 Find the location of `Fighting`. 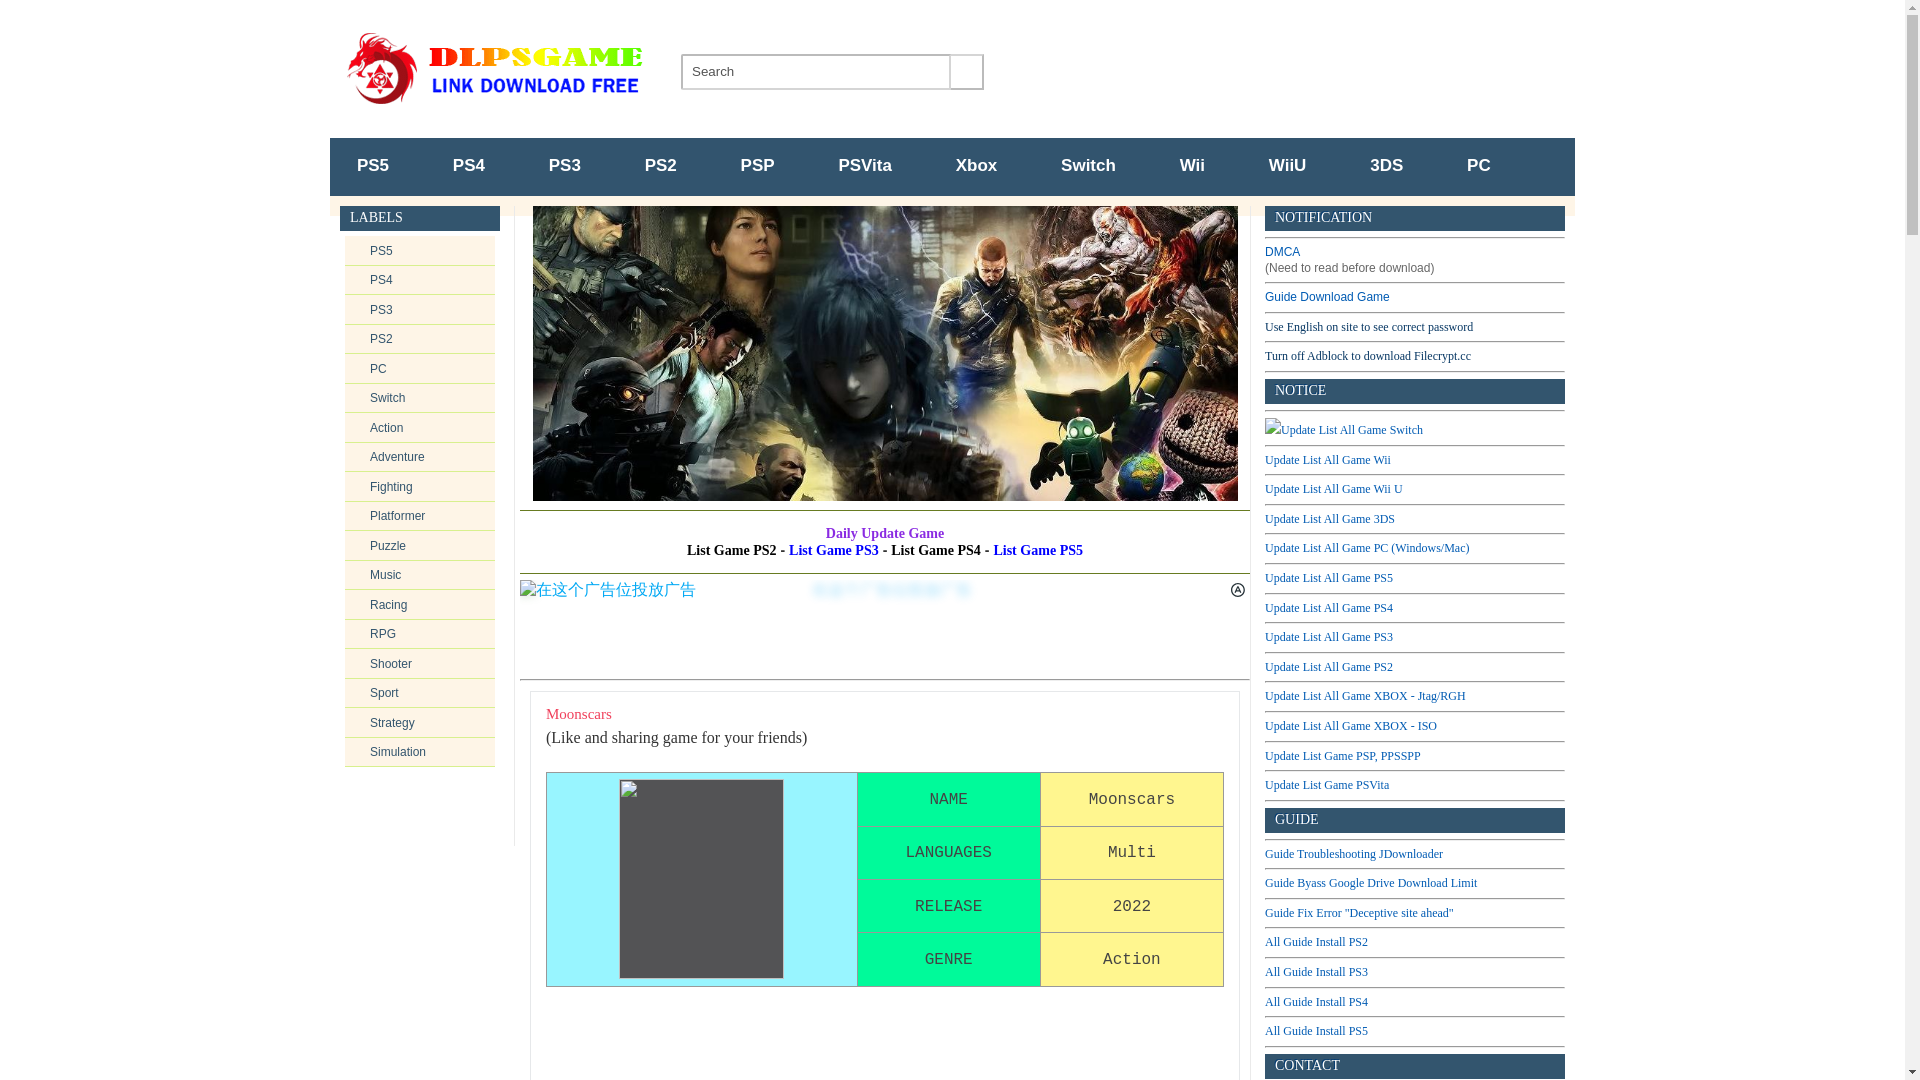

Fighting is located at coordinates (391, 486).